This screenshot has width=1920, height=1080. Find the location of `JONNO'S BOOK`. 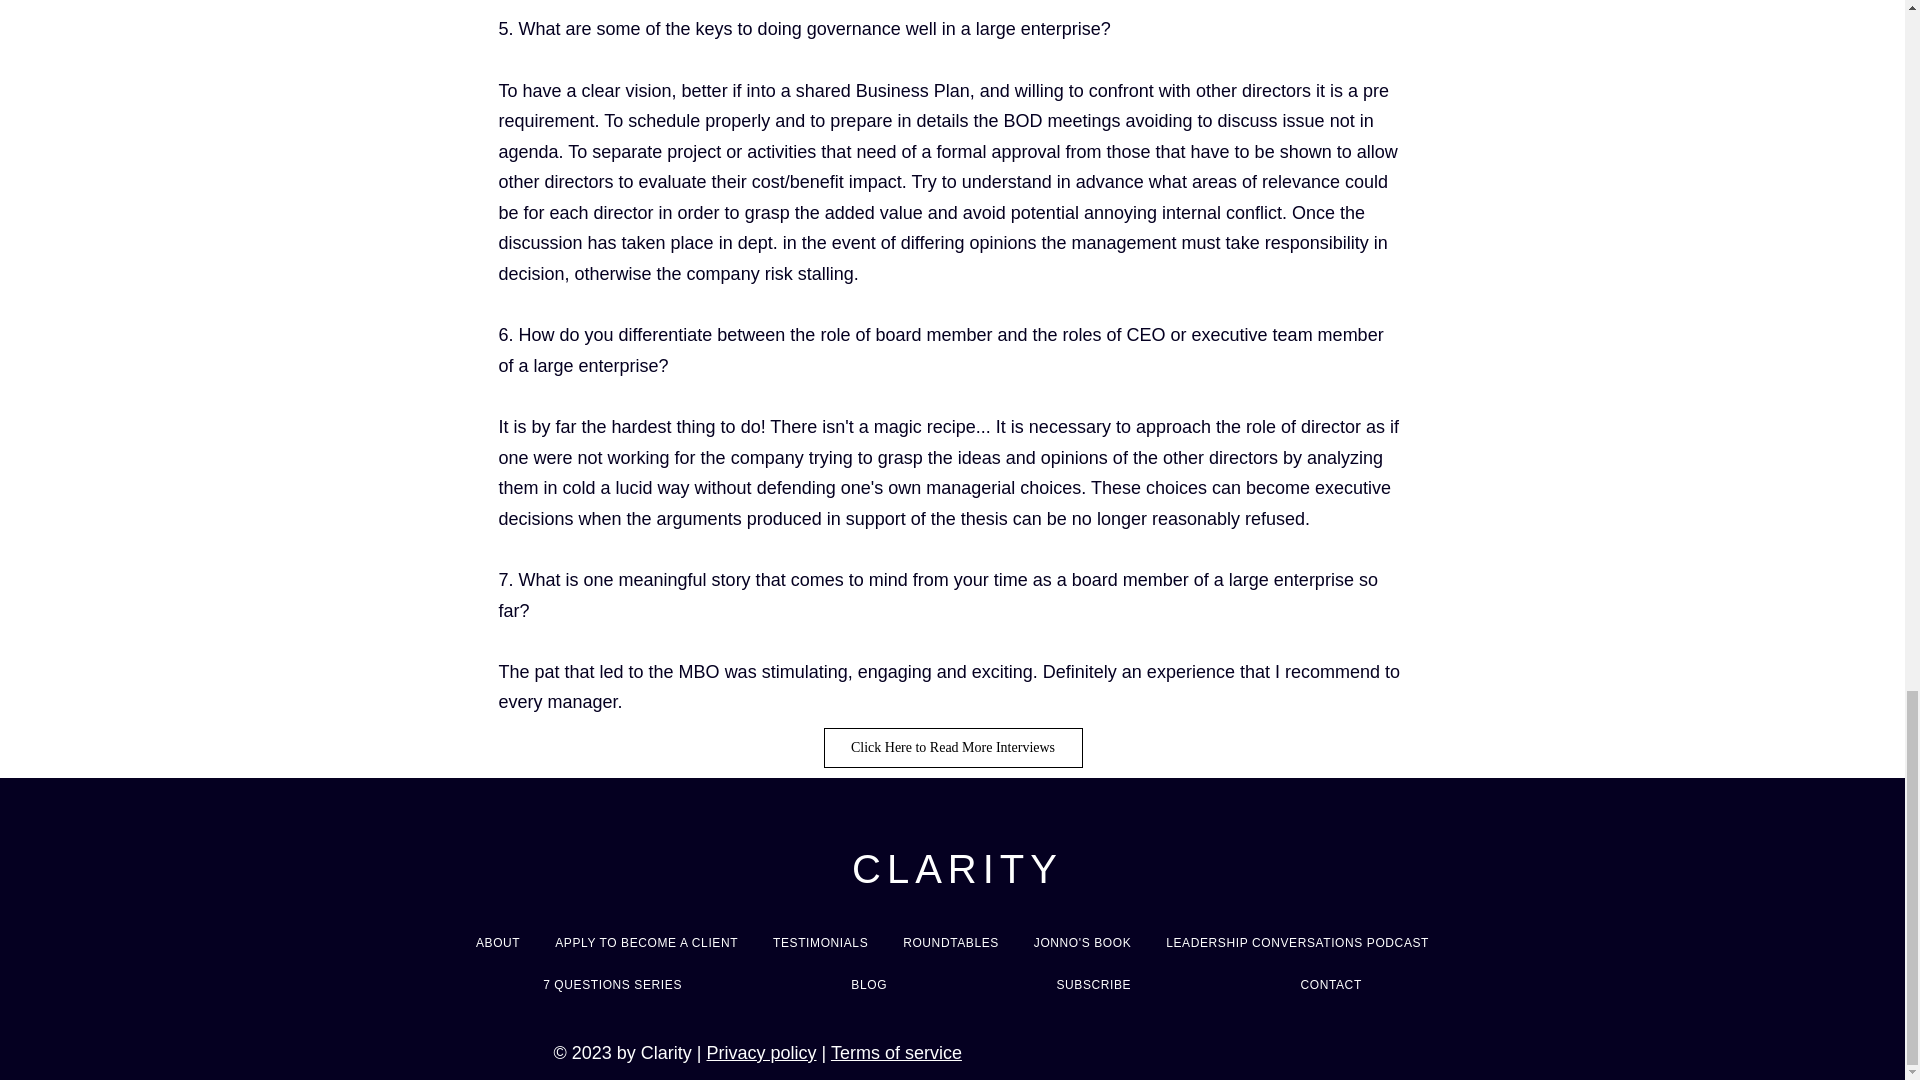

JONNO'S BOOK is located at coordinates (1082, 942).